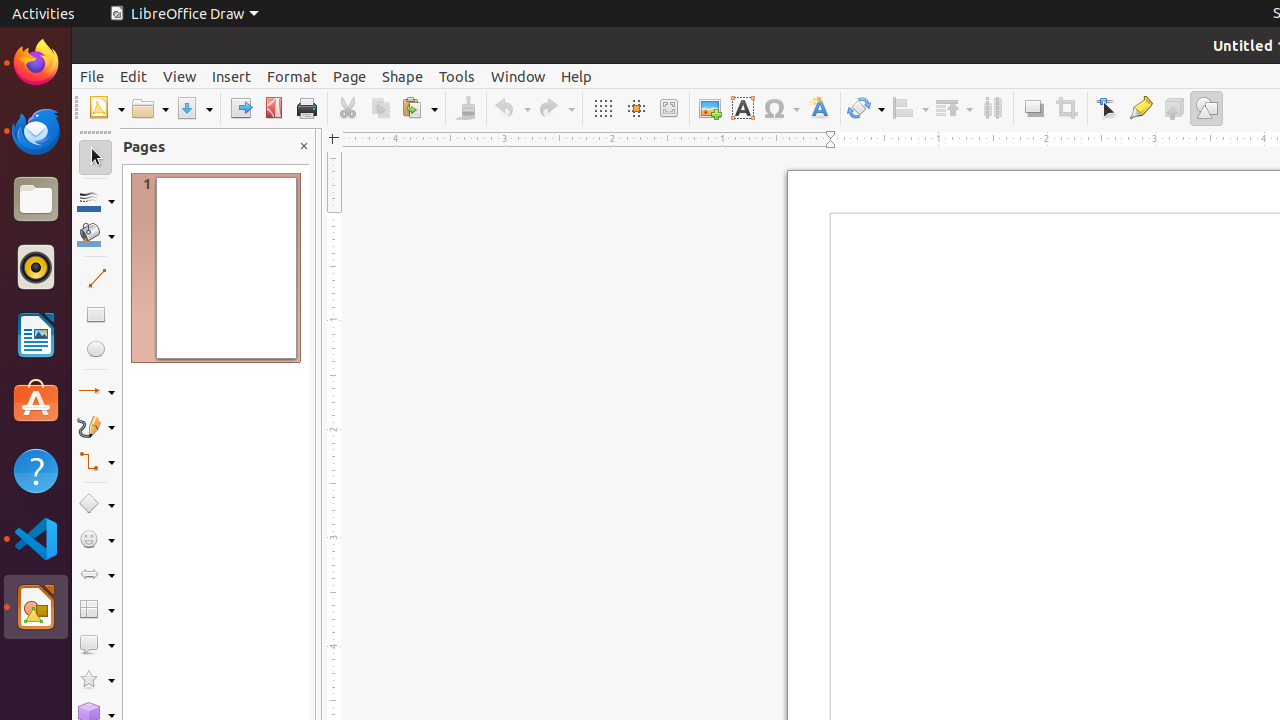 This screenshot has height=720, width=1280. I want to click on Rhythmbox, so click(36, 267).